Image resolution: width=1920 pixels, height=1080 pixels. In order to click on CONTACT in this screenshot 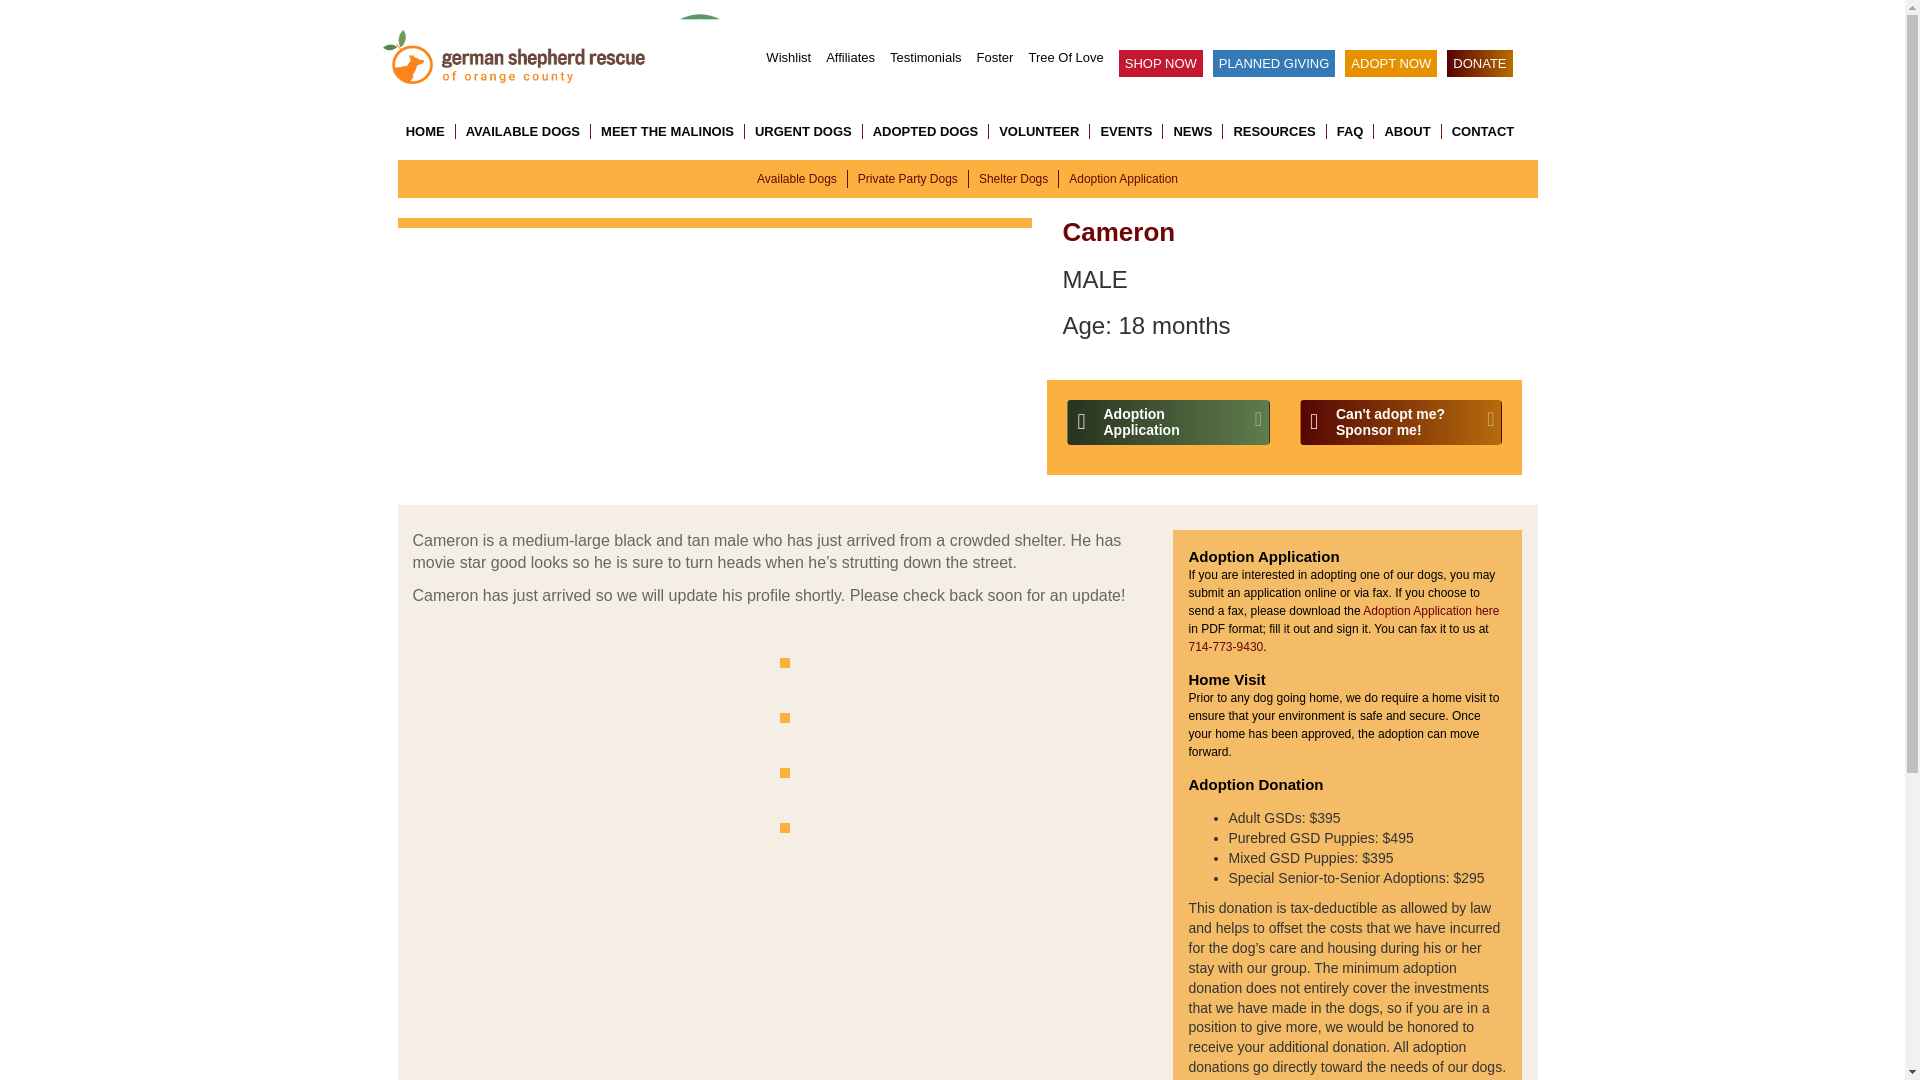, I will do `click(1478, 132)`.